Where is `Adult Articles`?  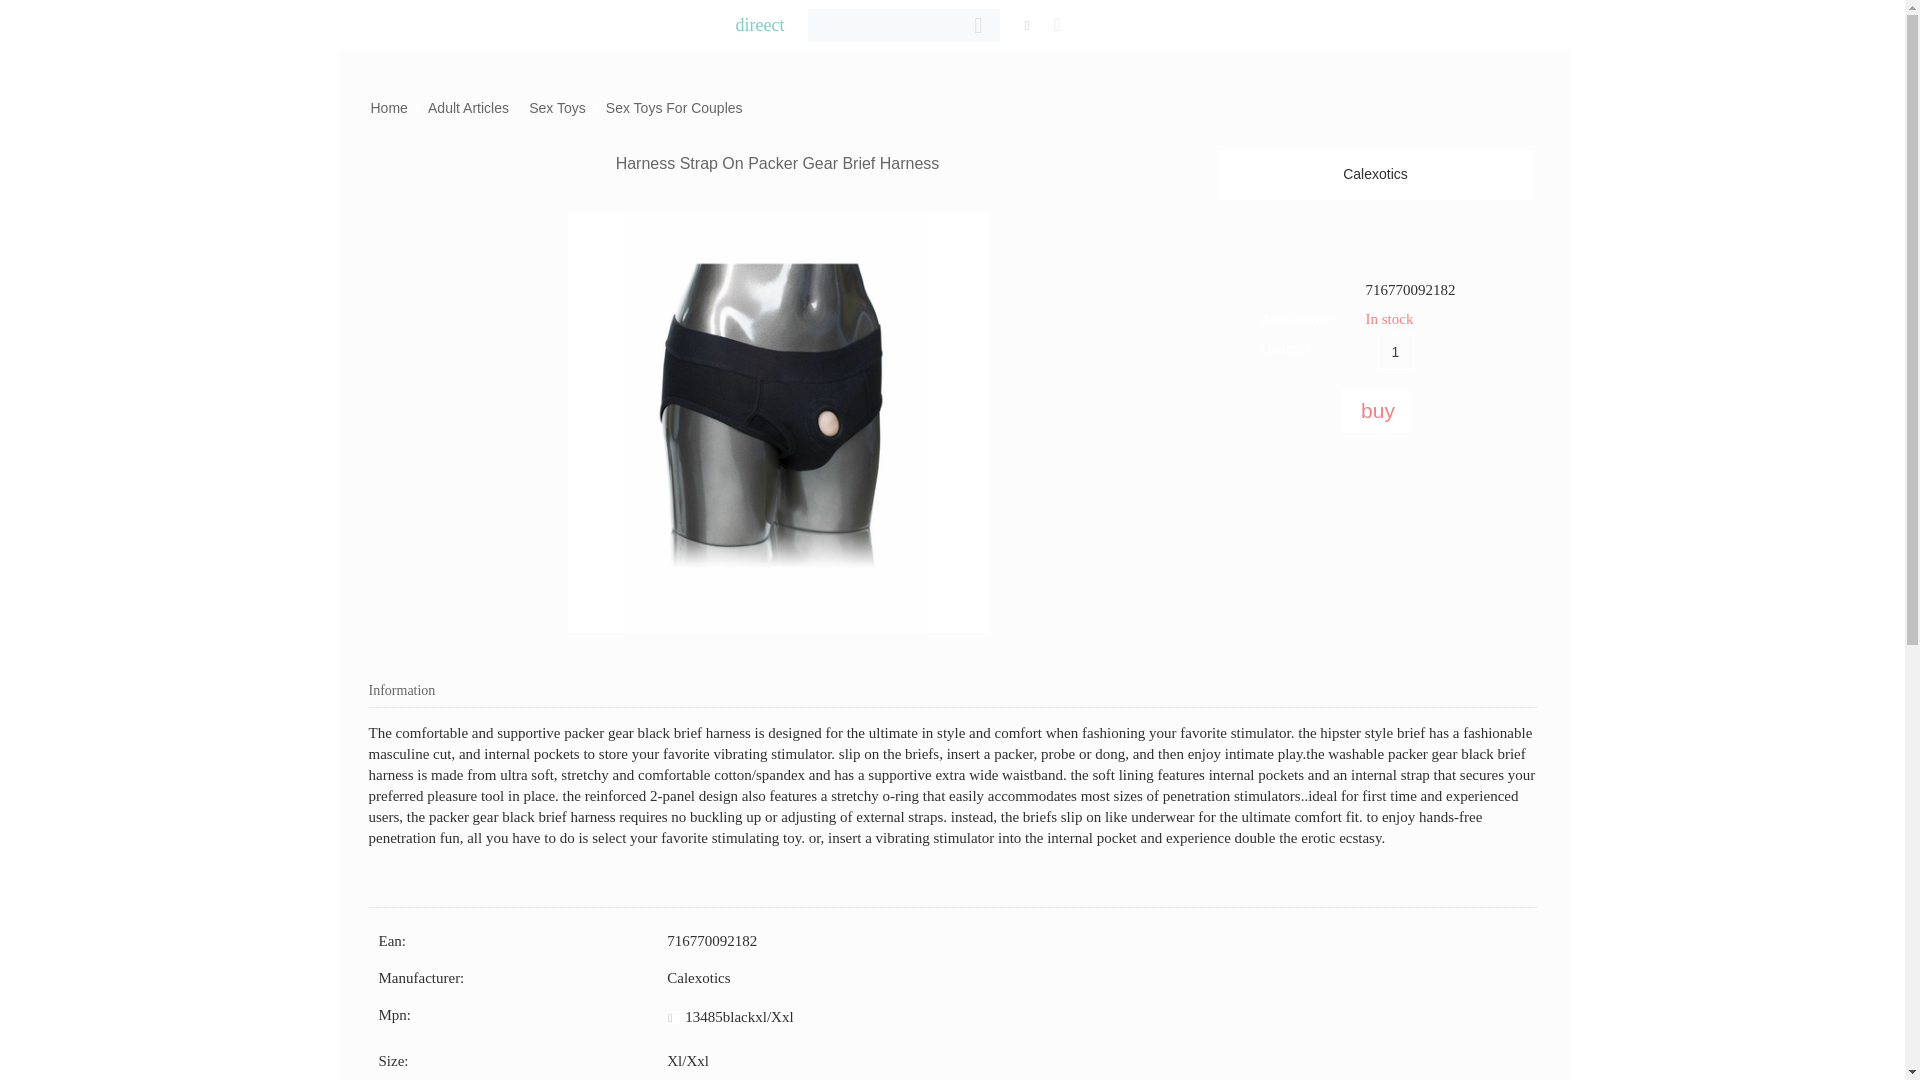
Adult Articles is located at coordinates (468, 108).